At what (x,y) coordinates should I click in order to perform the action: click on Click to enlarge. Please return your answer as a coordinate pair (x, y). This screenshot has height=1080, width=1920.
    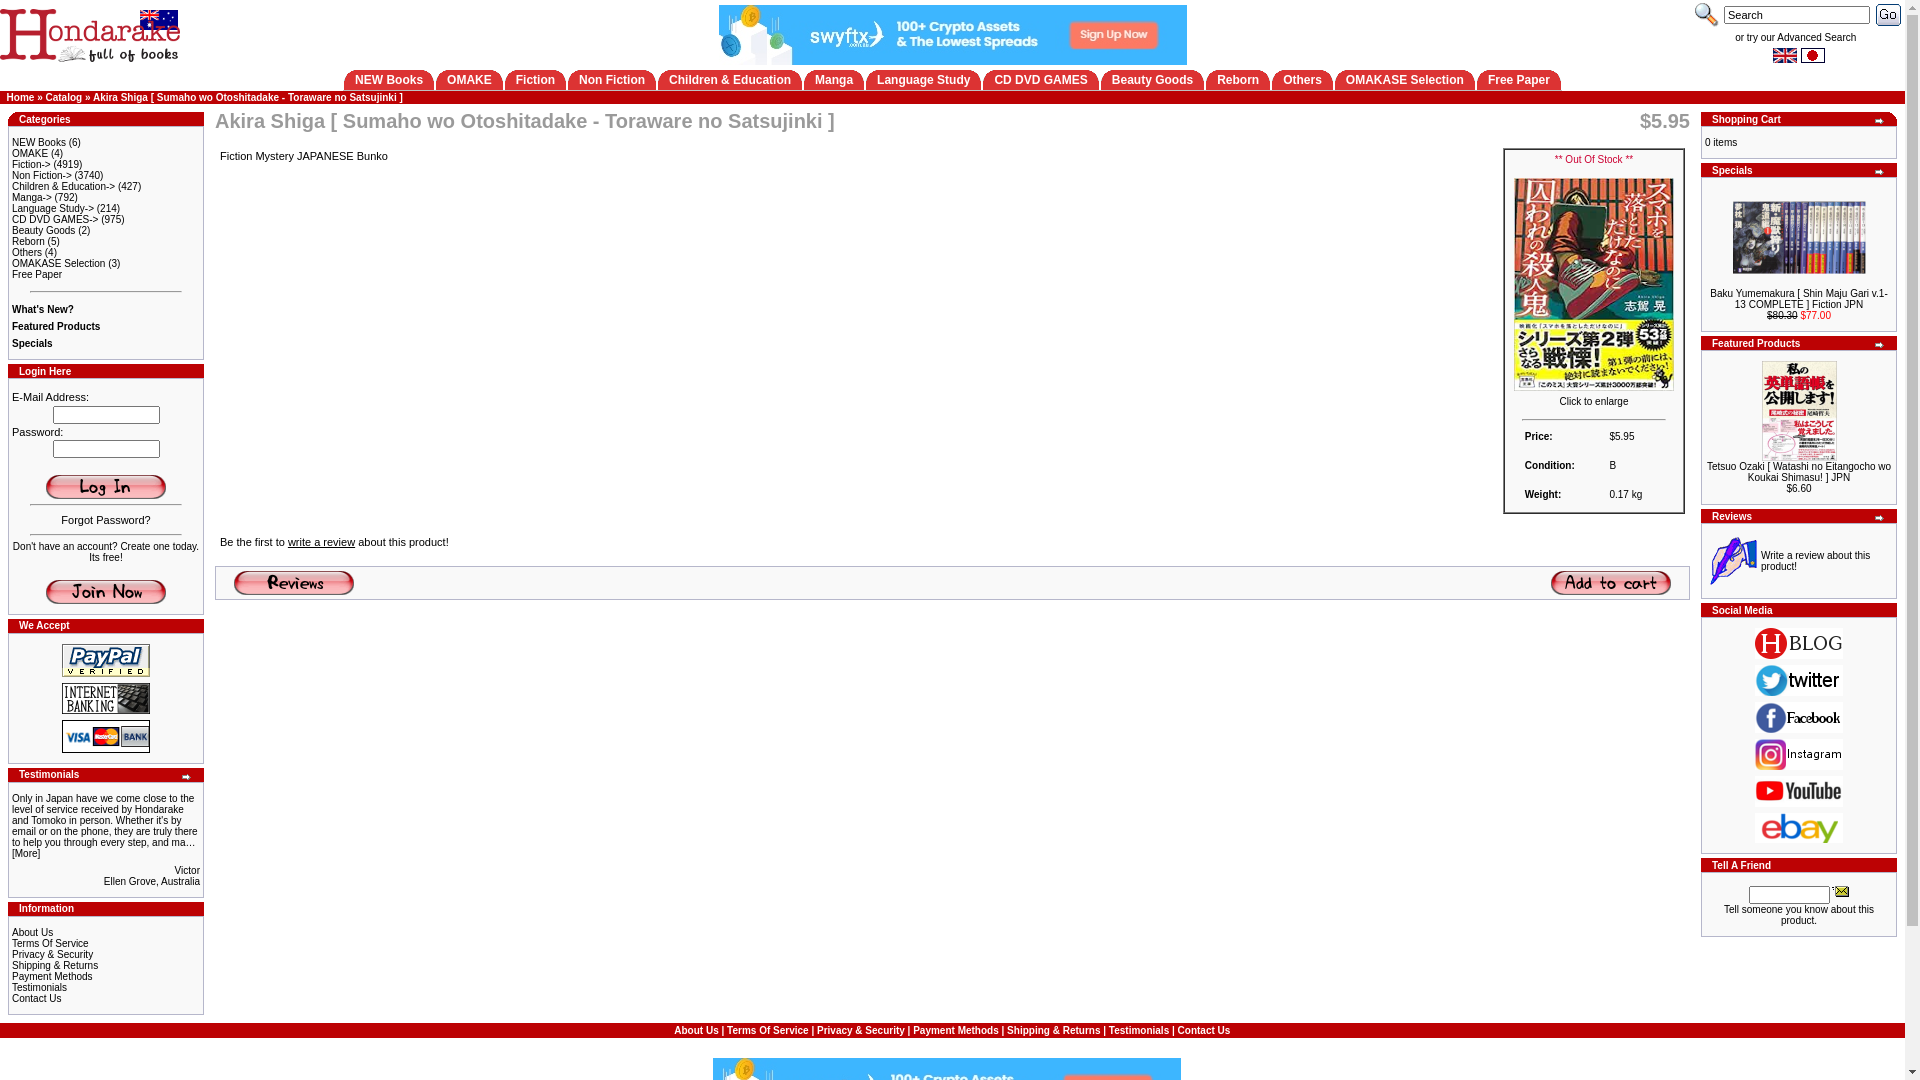
    Looking at the image, I should click on (1594, 397).